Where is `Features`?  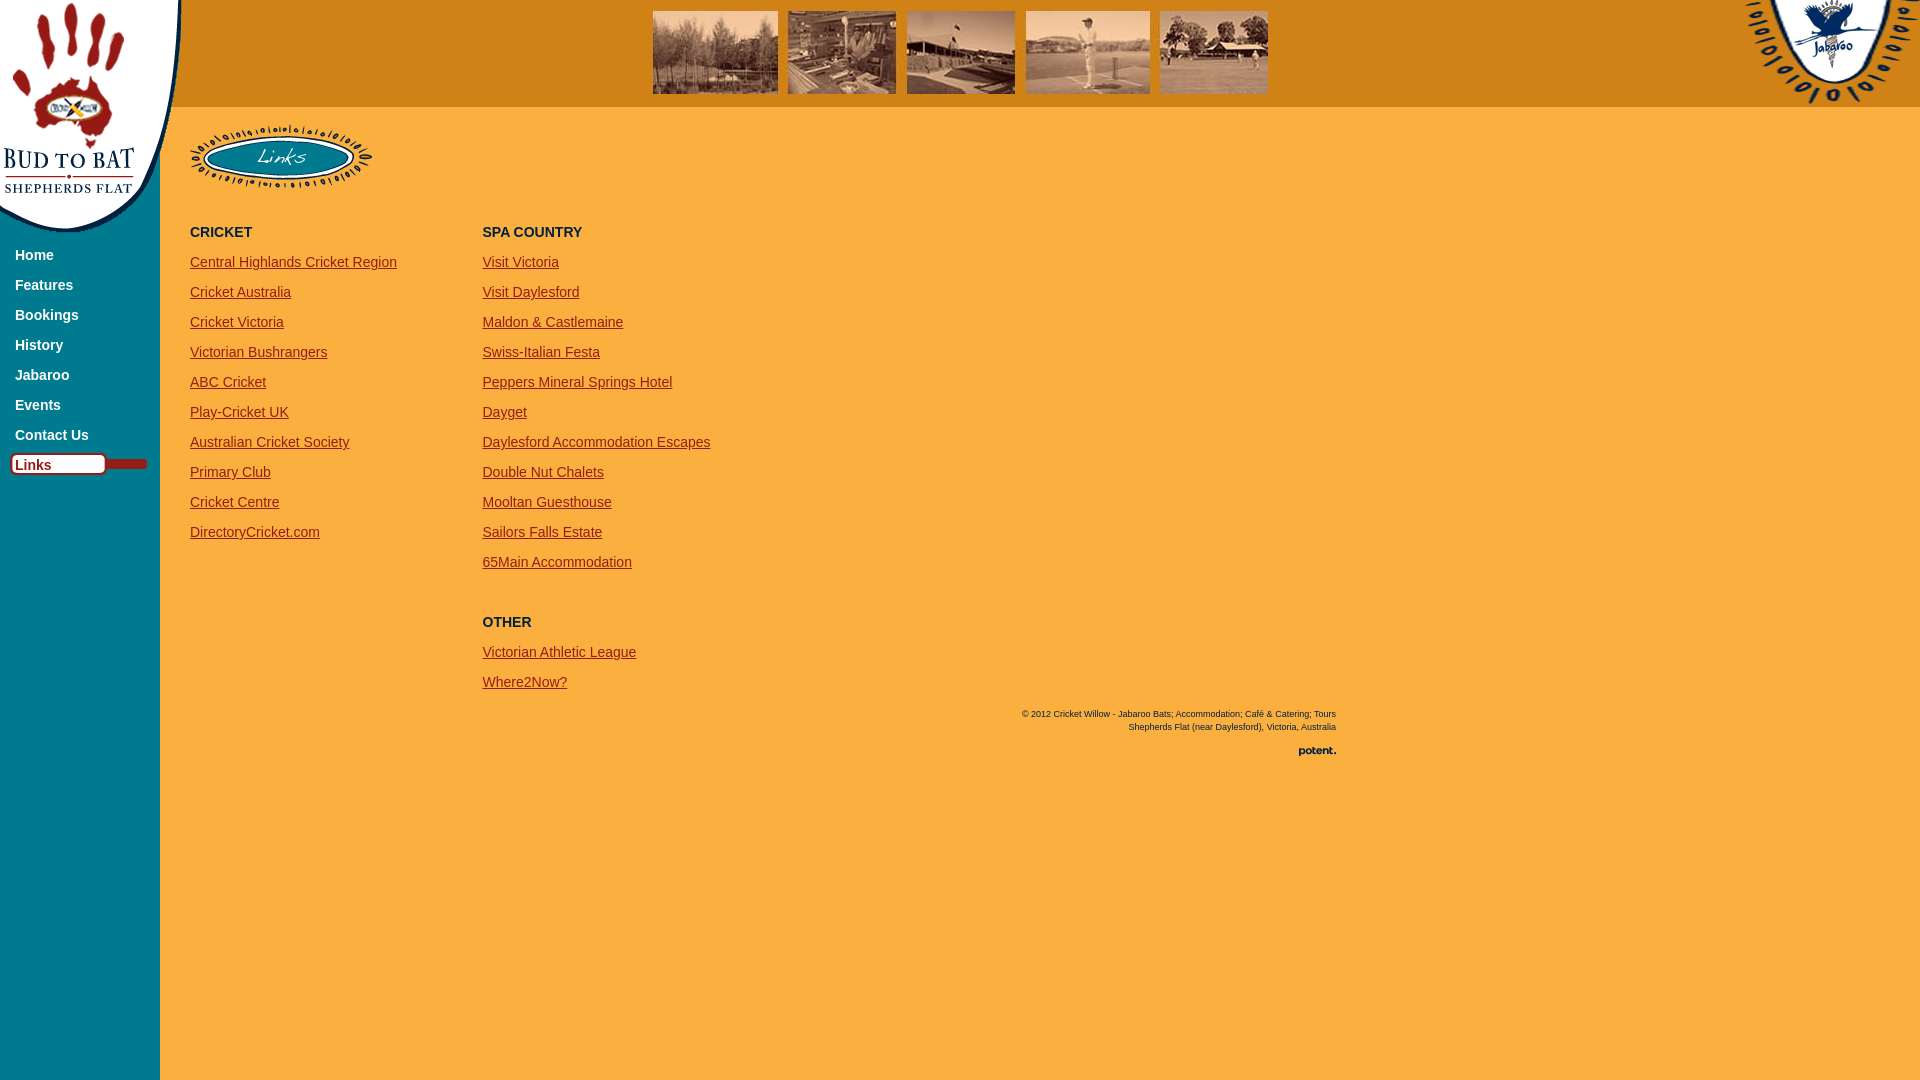 Features is located at coordinates (44, 285).